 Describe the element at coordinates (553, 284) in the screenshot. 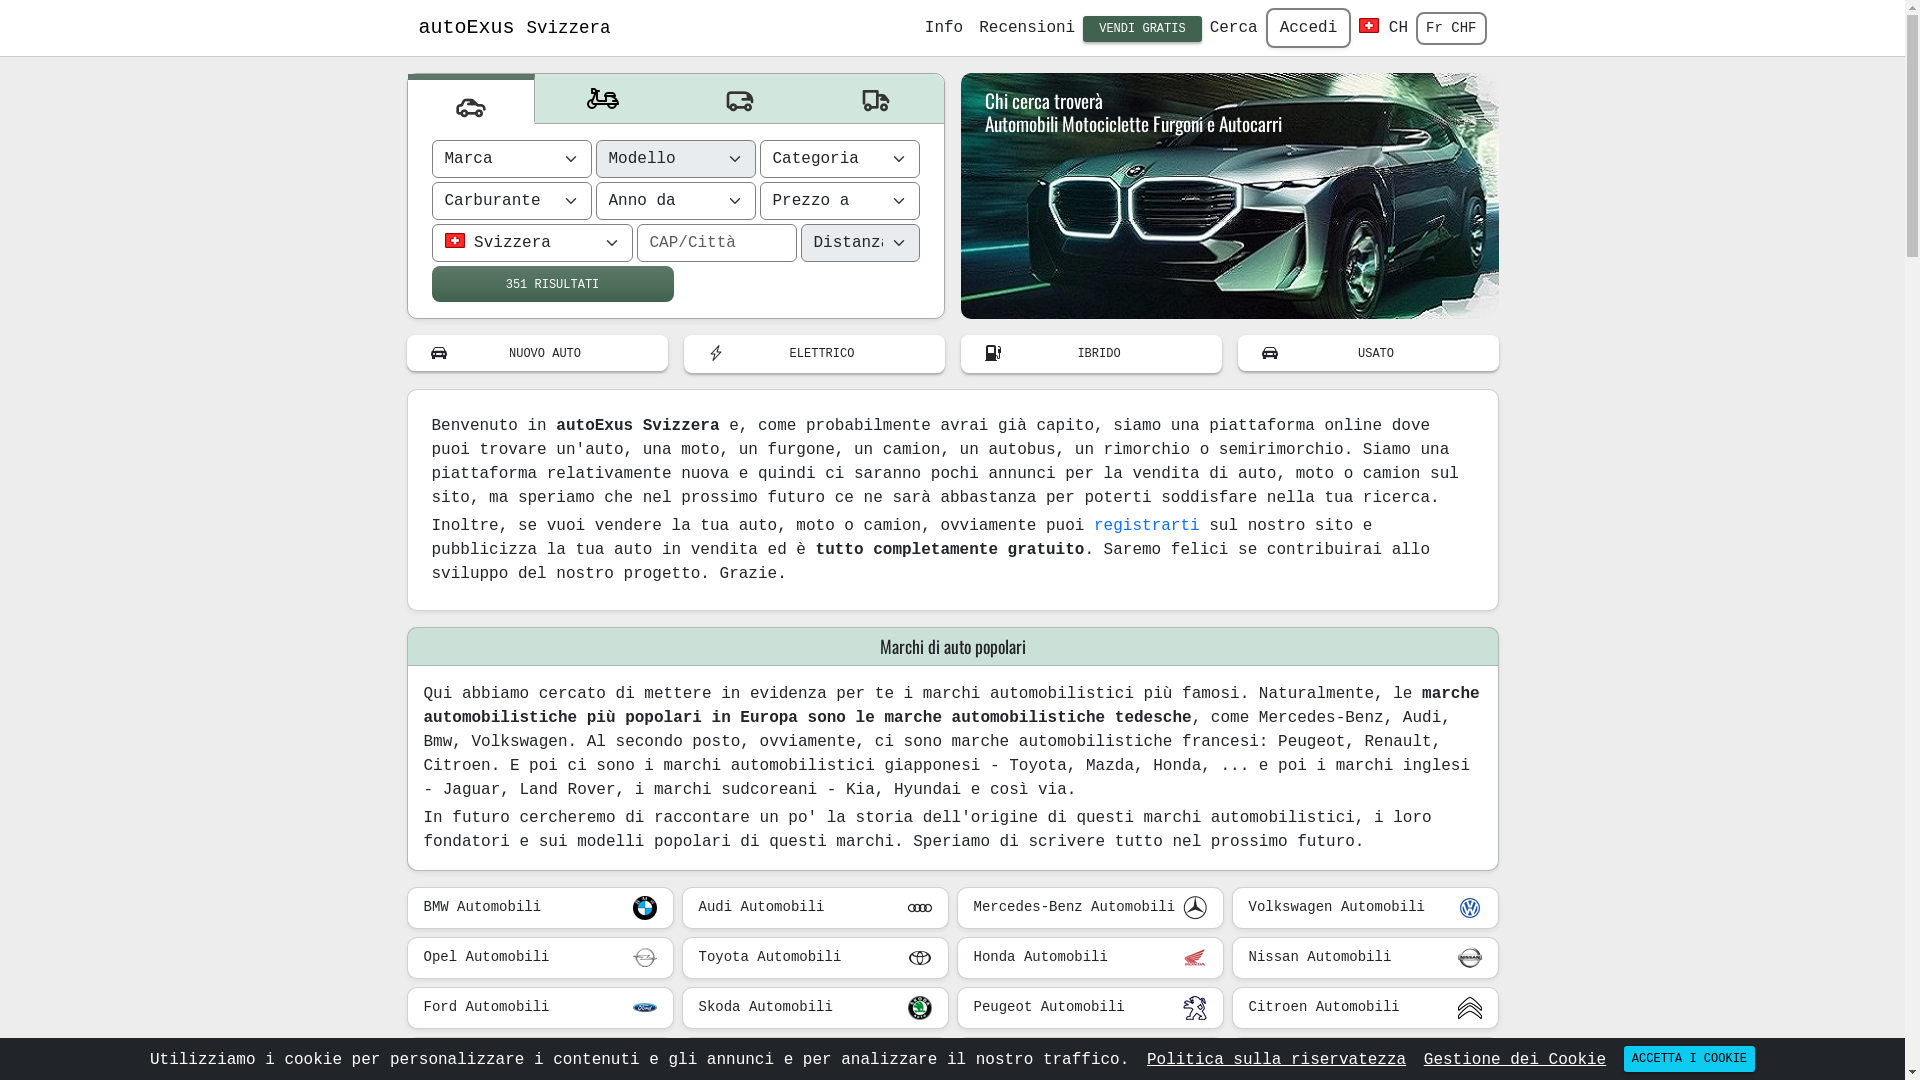

I see `351 RISULTATI` at that location.